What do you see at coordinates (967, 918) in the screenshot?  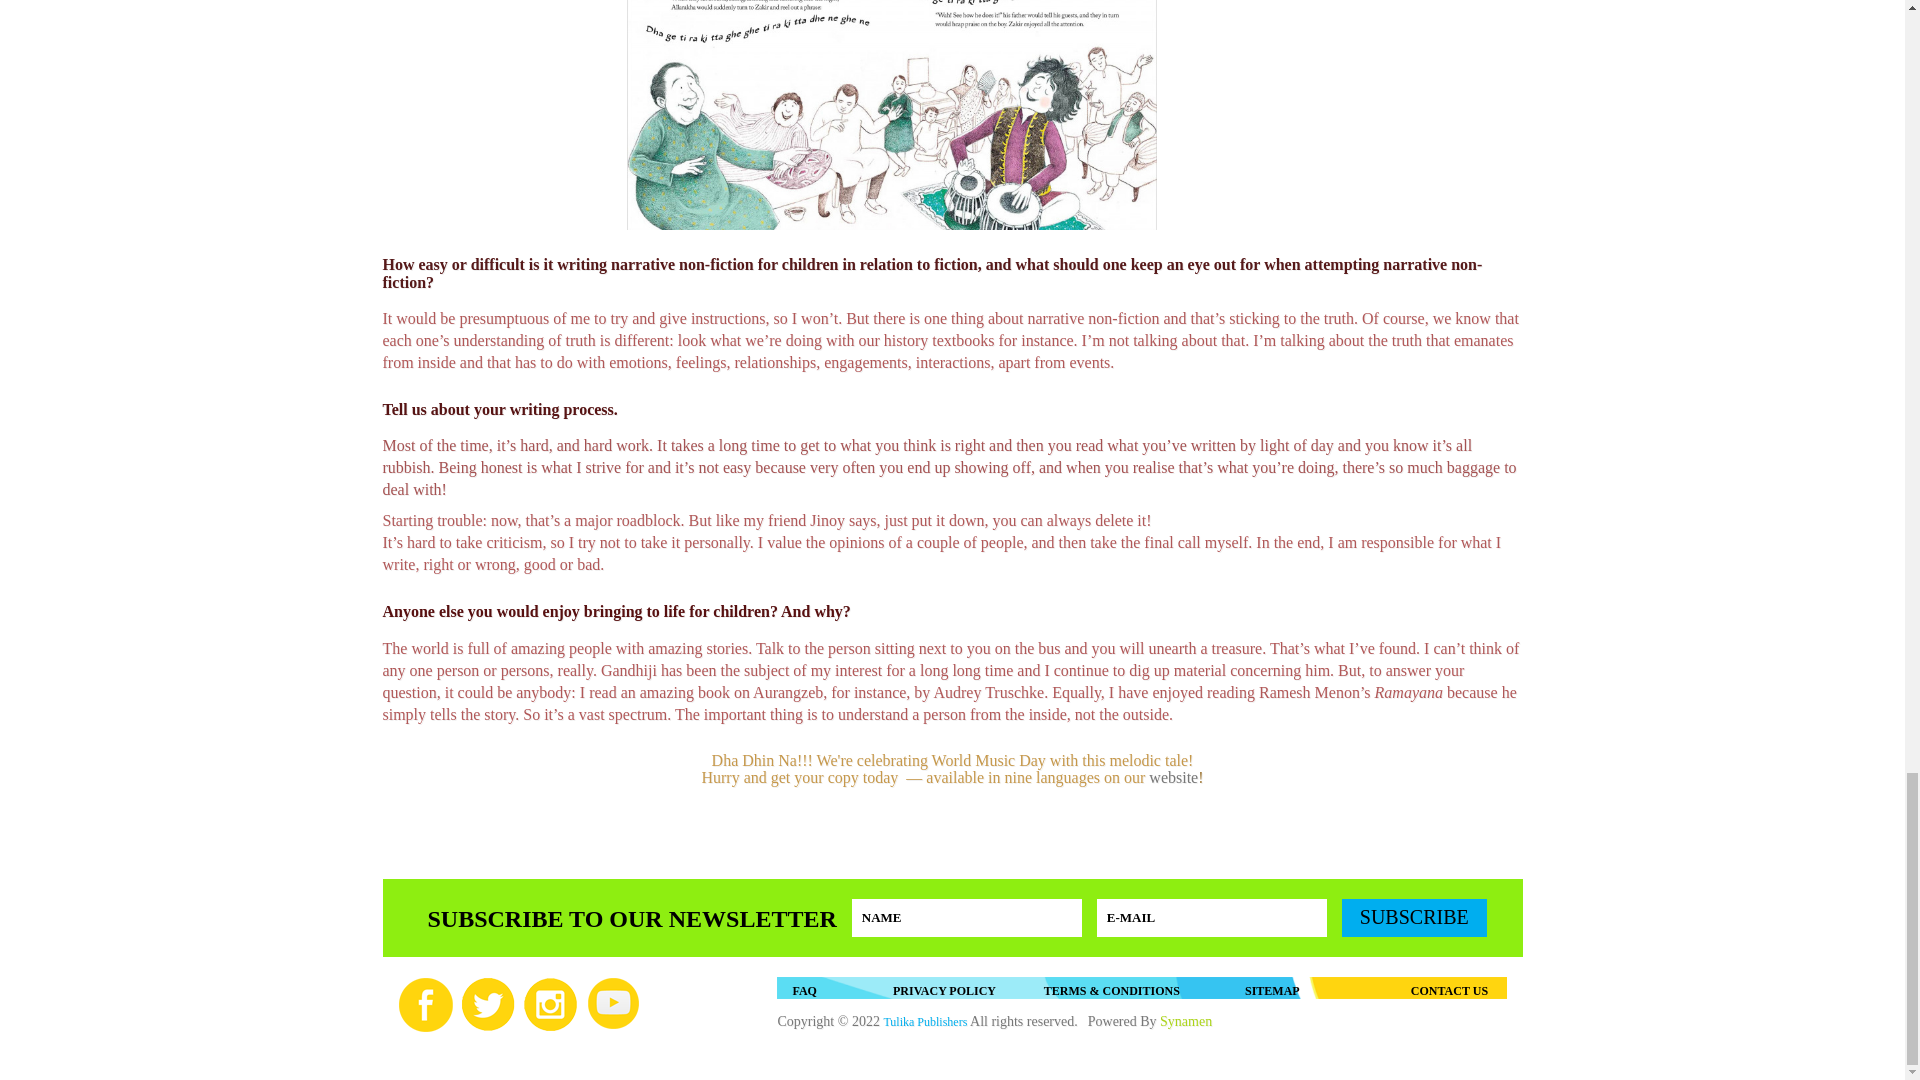 I see `NAME` at bounding box center [967, 918].